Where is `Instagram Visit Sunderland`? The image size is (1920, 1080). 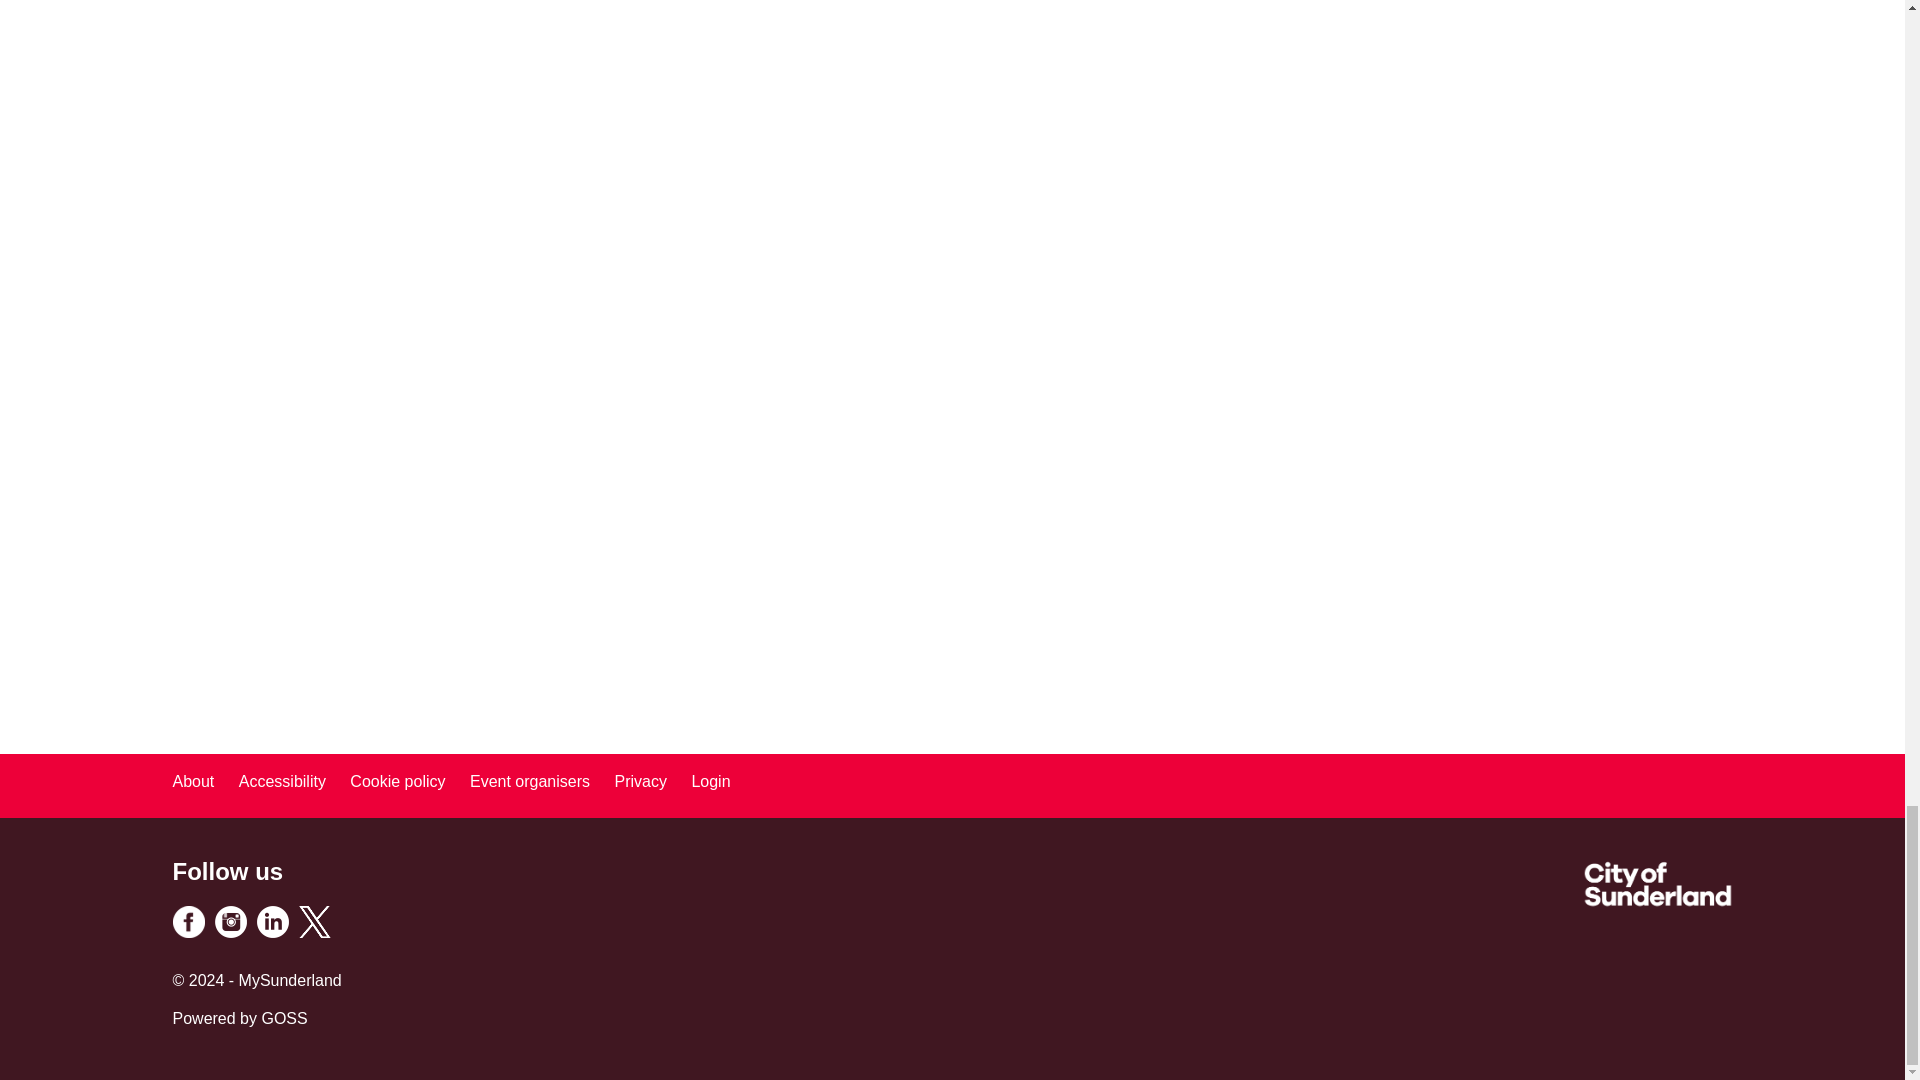 Instagram Visit Sunderland is located at coordinates (229, 932).